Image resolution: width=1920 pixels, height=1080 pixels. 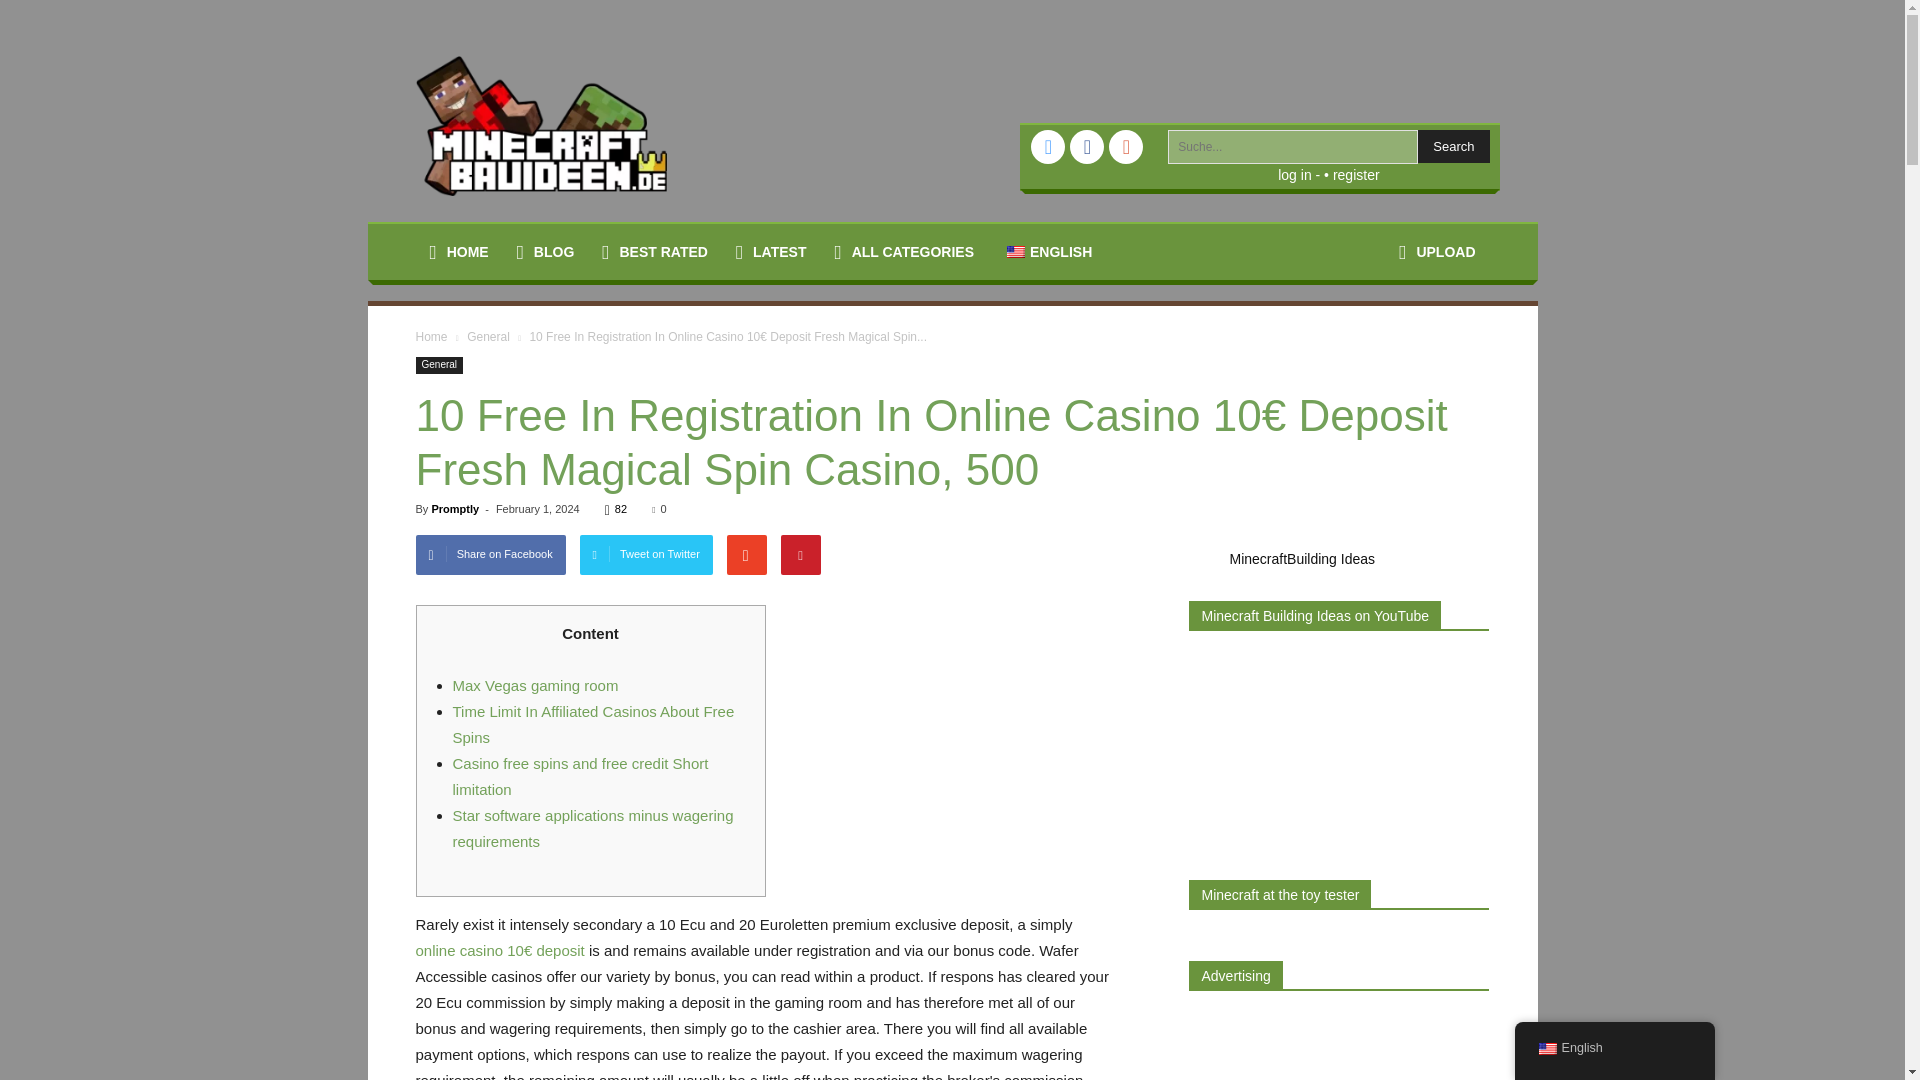 I want to click on Houses building ideas, so click(x=184, y=364).